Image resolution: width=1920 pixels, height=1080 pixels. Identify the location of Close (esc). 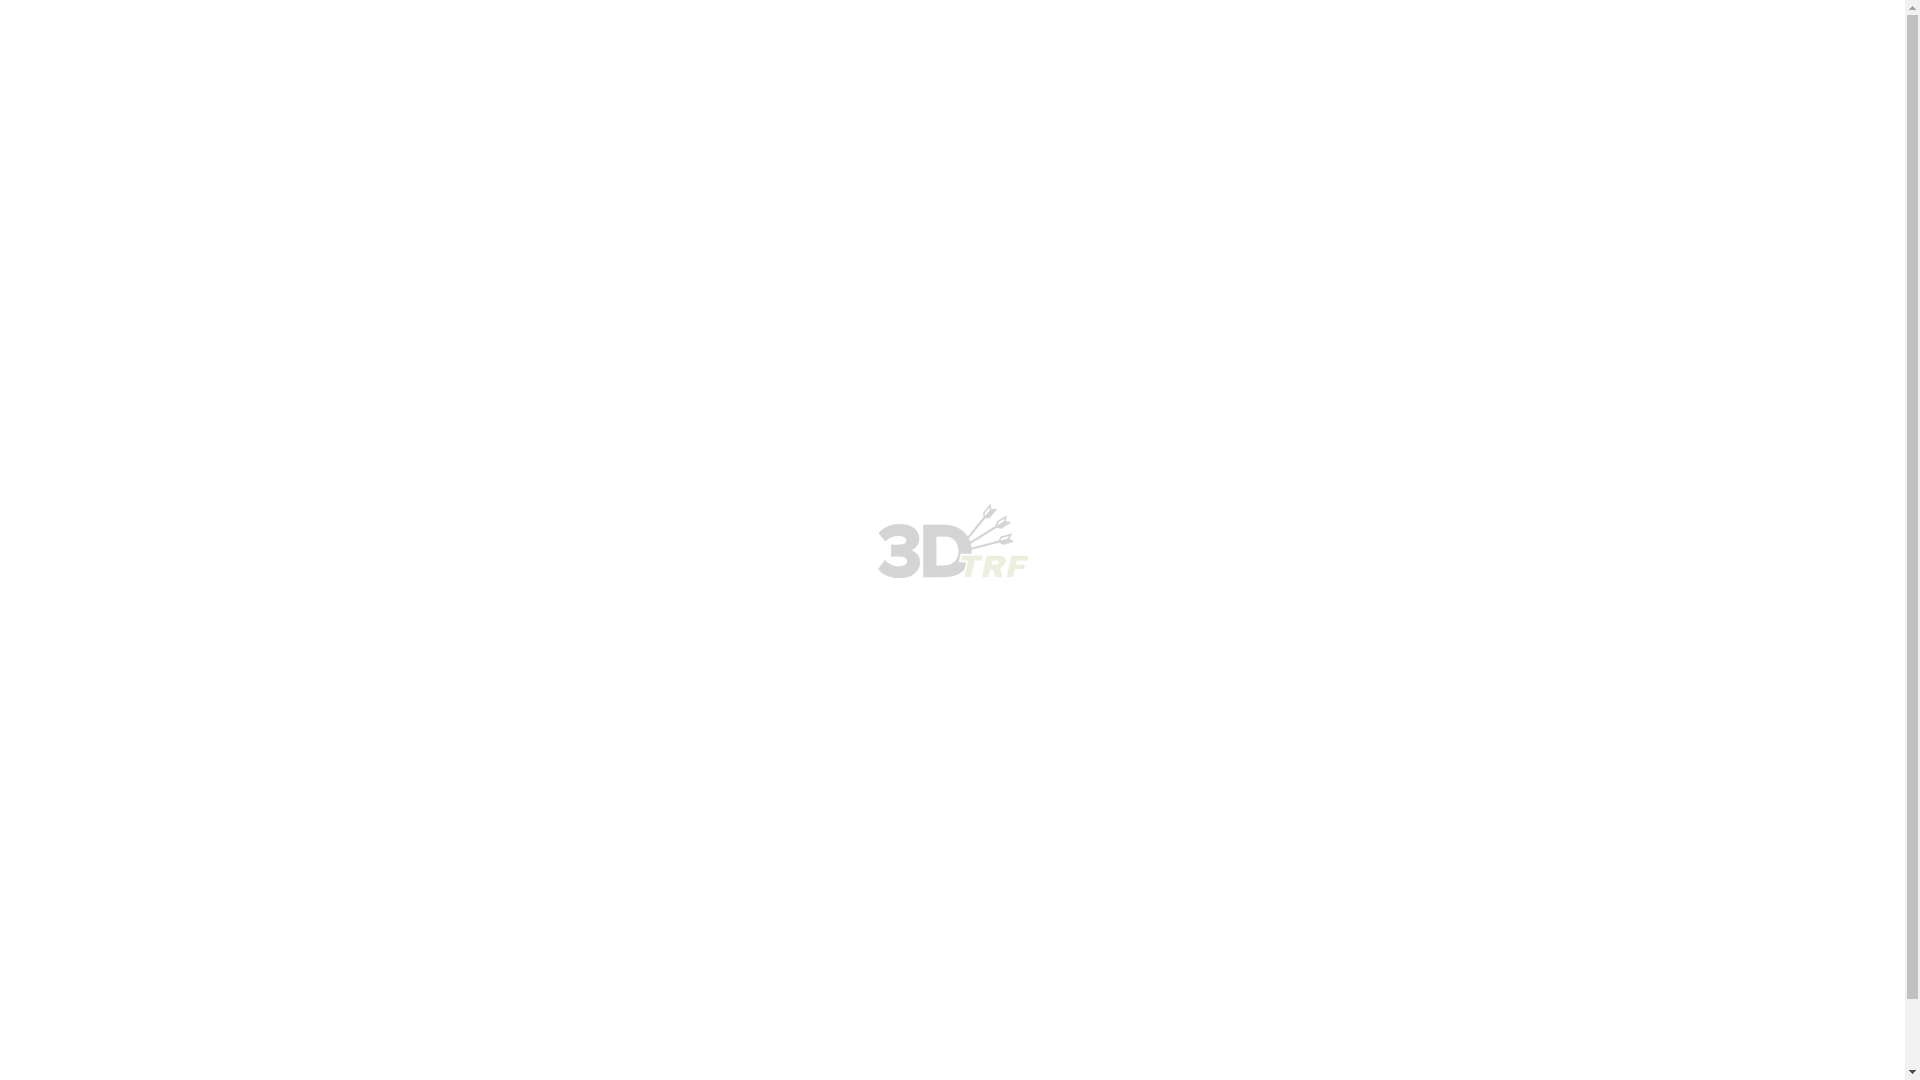
(37, 352).